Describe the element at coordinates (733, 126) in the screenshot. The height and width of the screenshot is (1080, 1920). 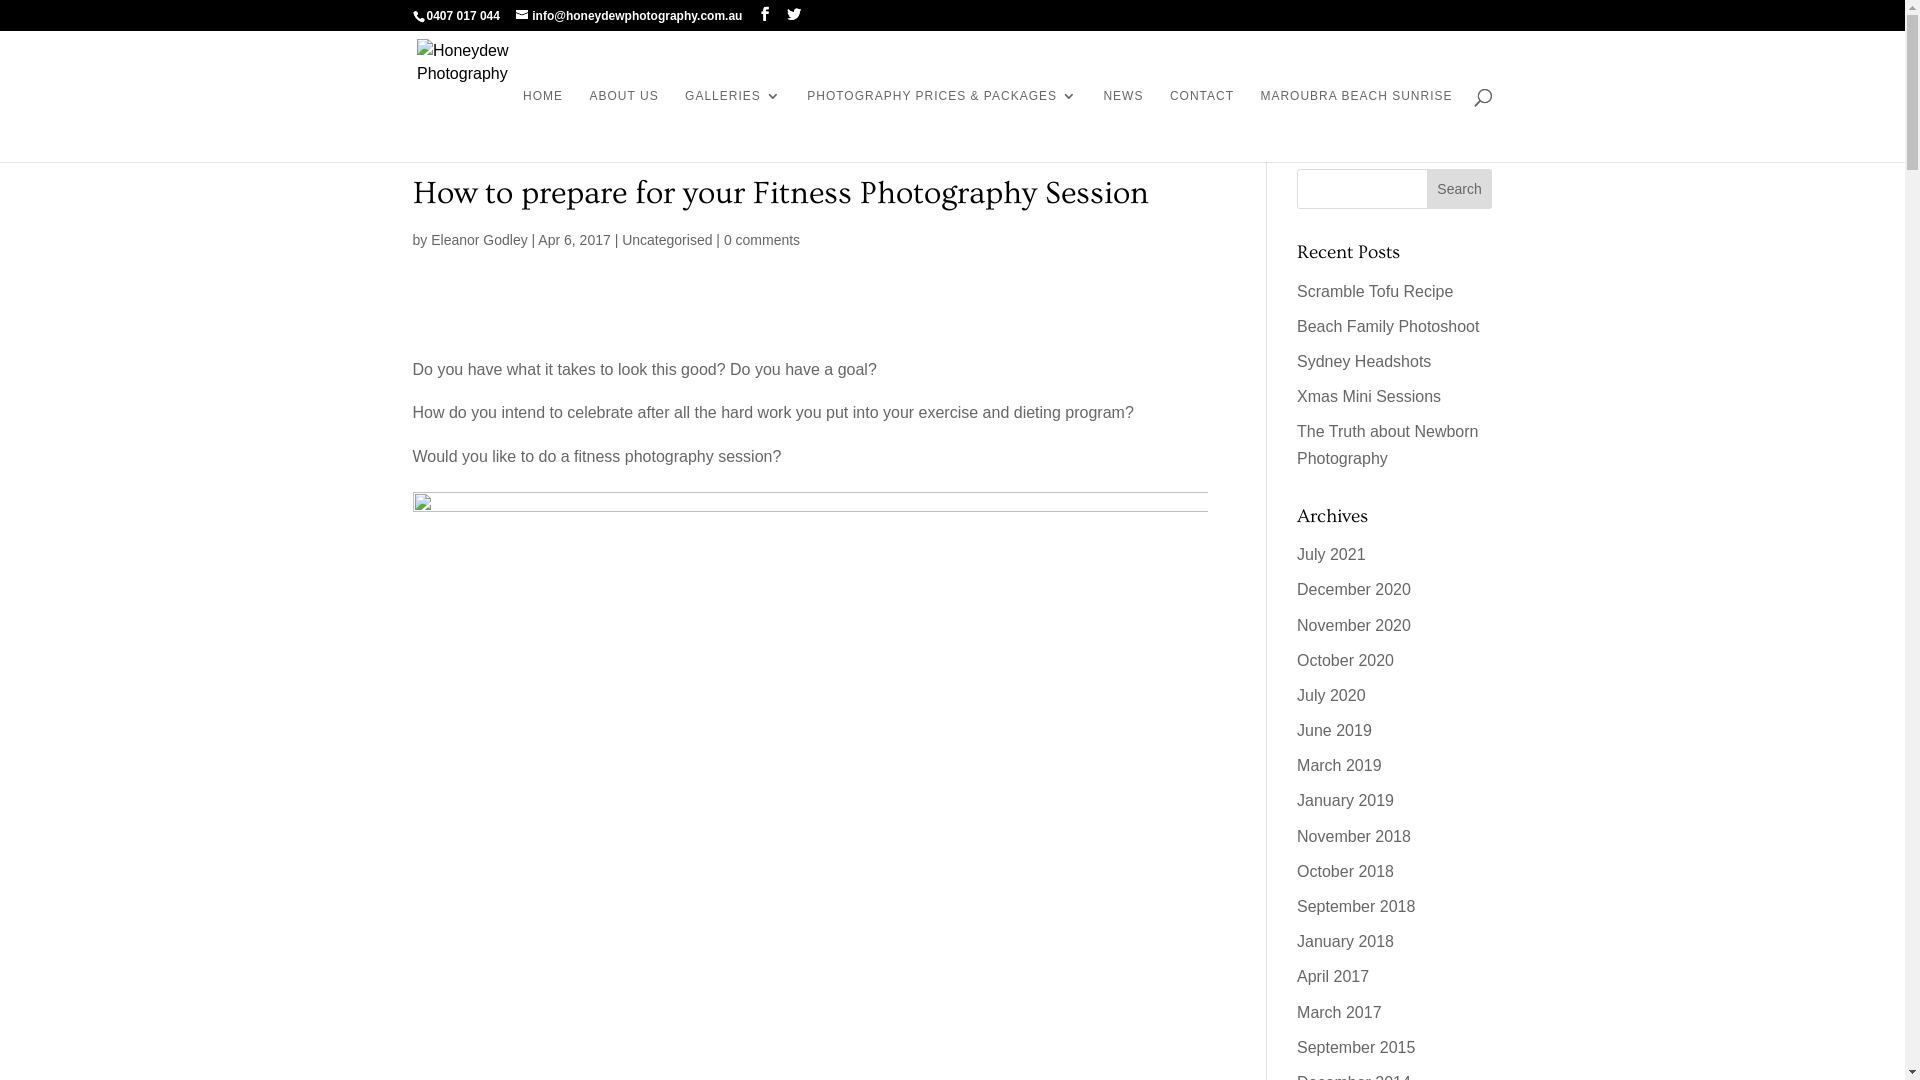
I see `GALLERIES` at that location.